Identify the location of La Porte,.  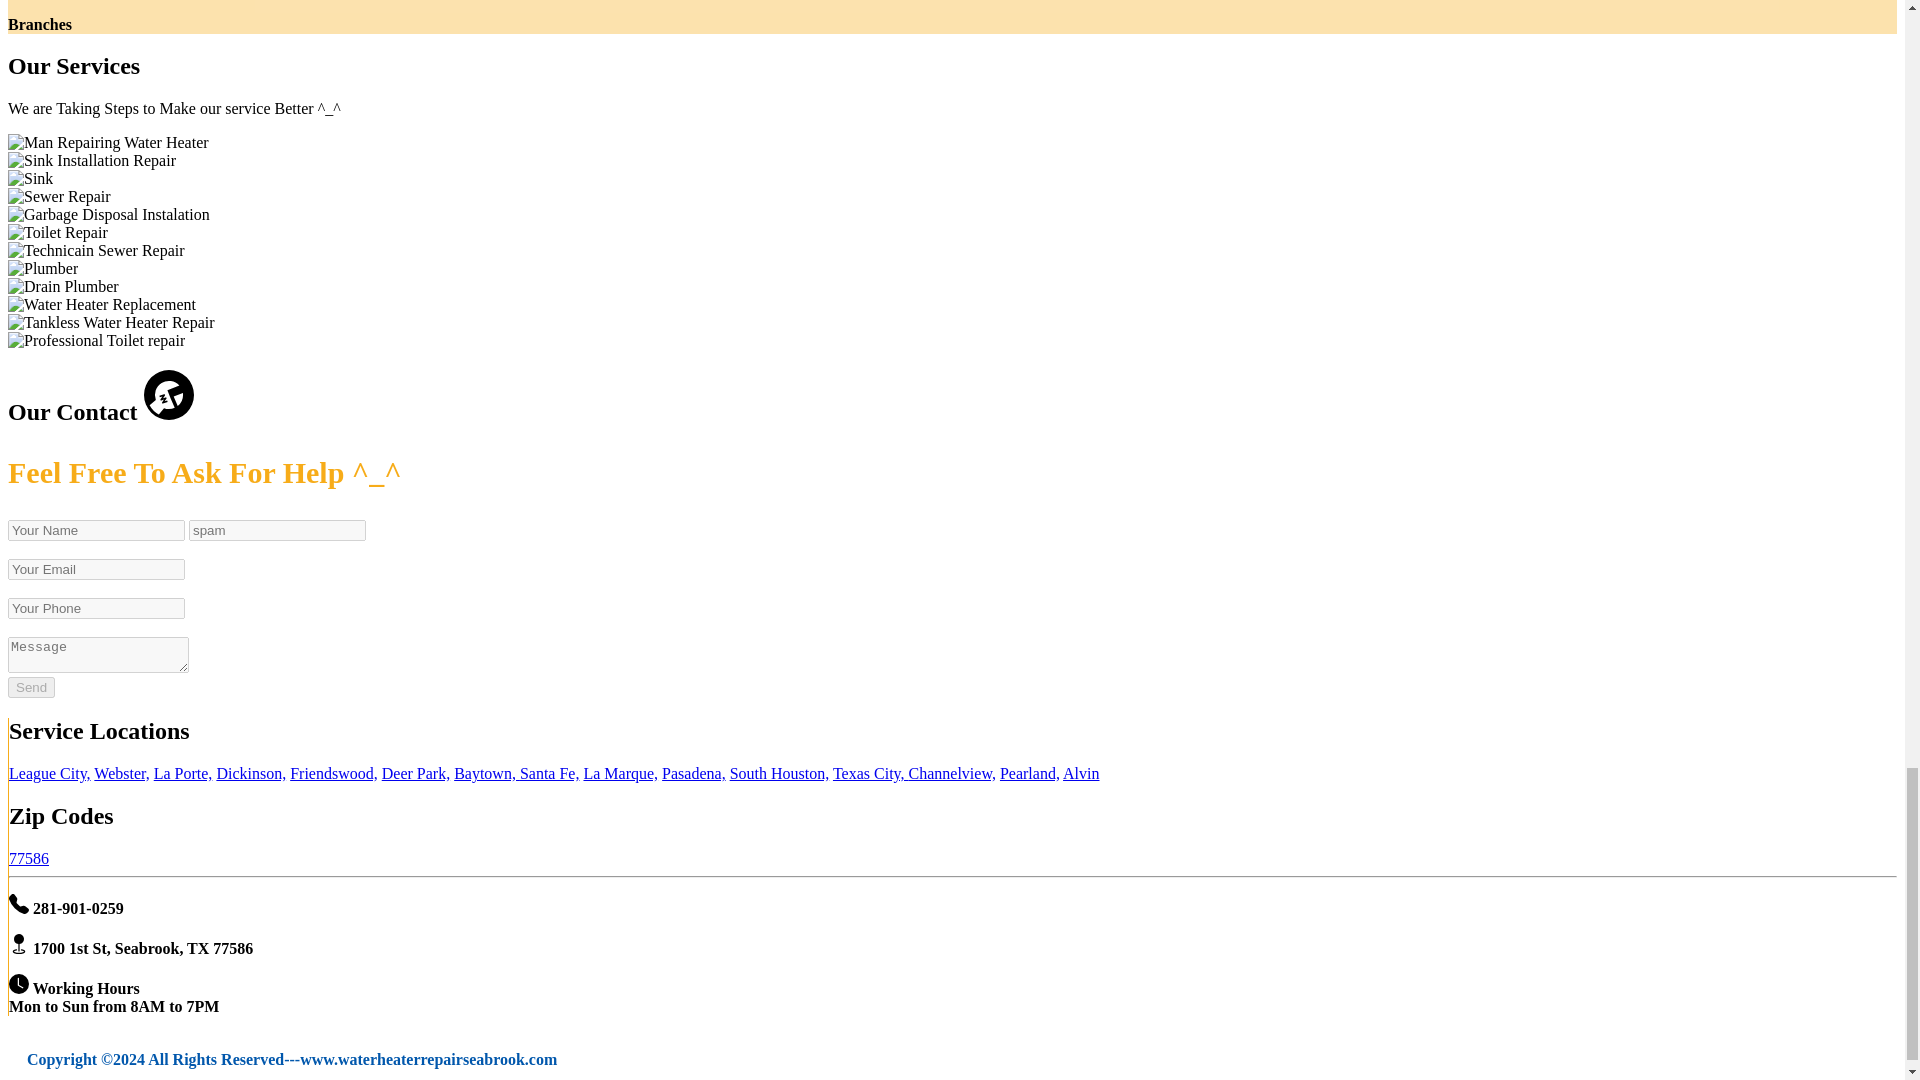
(183, 772).